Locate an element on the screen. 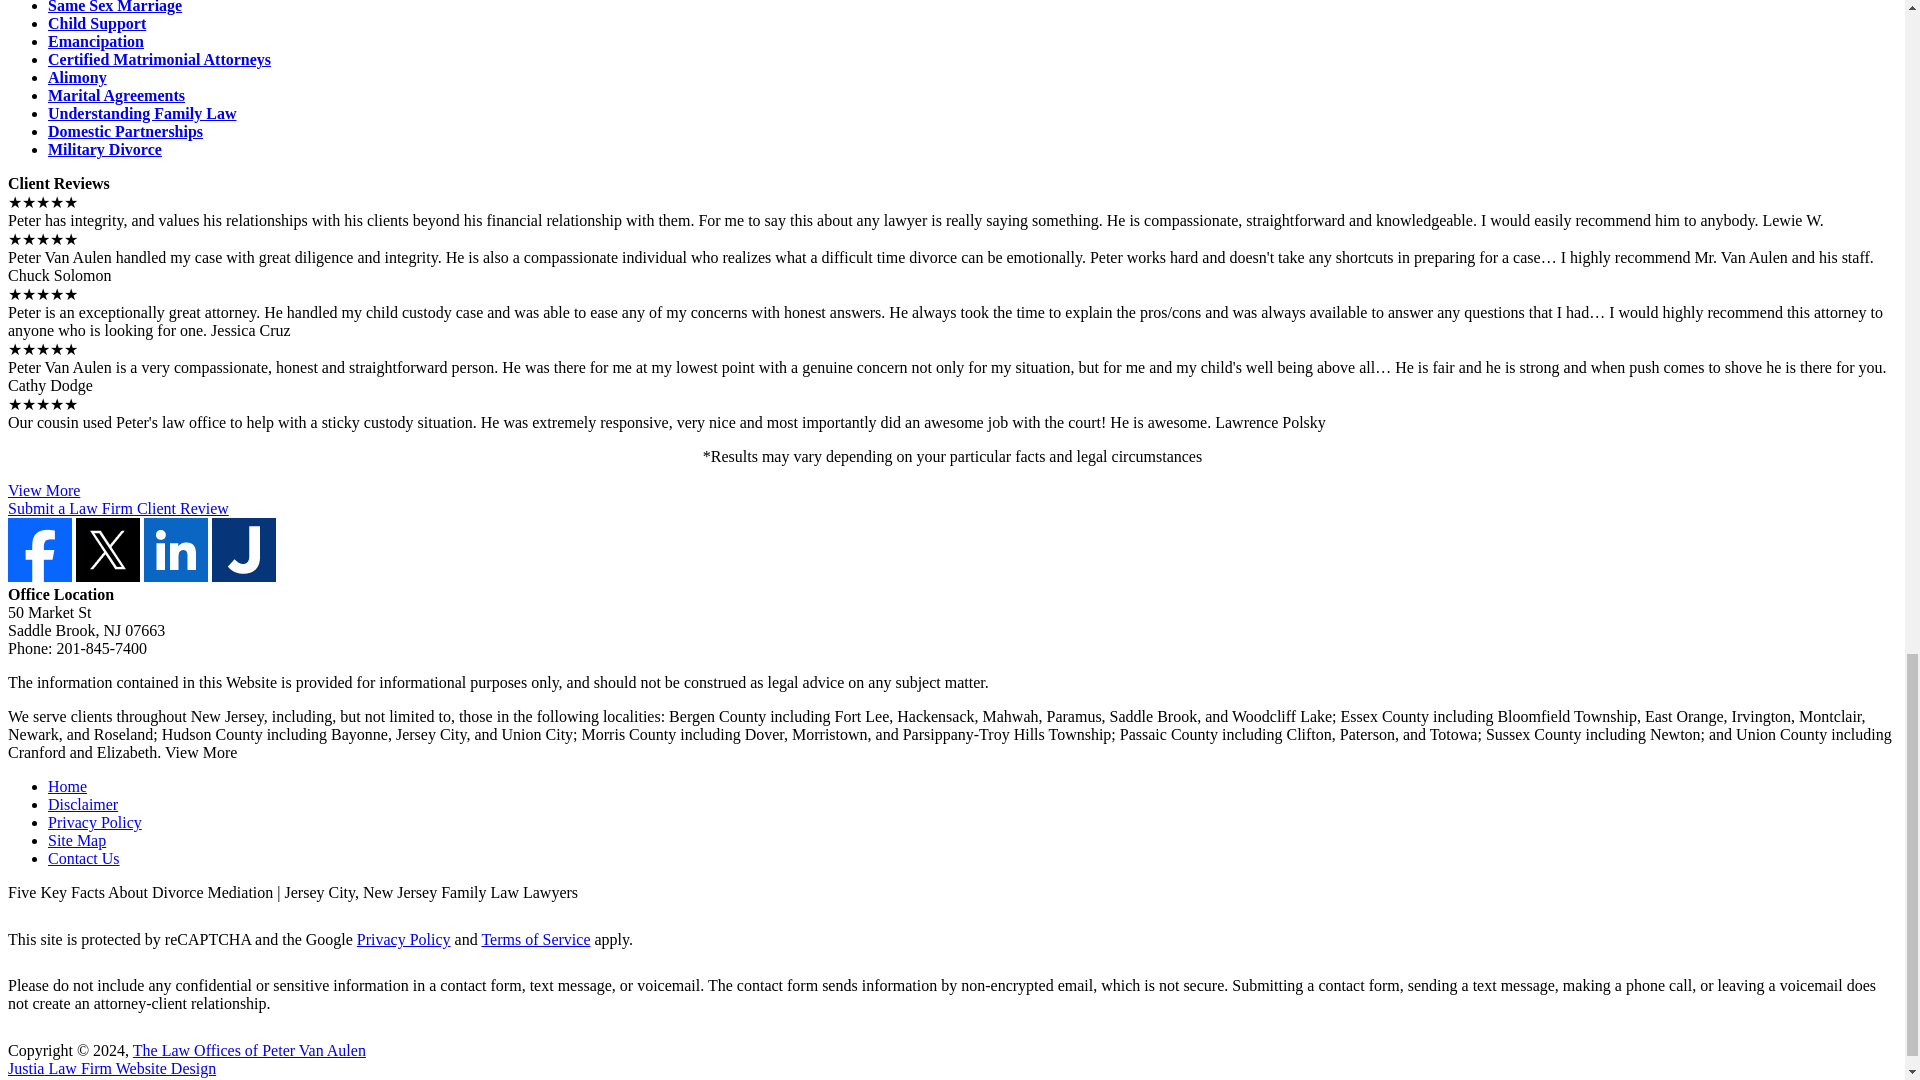 Image resolution: width=1920 pixels, height=1080 pixels. Twitter is located at coordinates (108, 576).